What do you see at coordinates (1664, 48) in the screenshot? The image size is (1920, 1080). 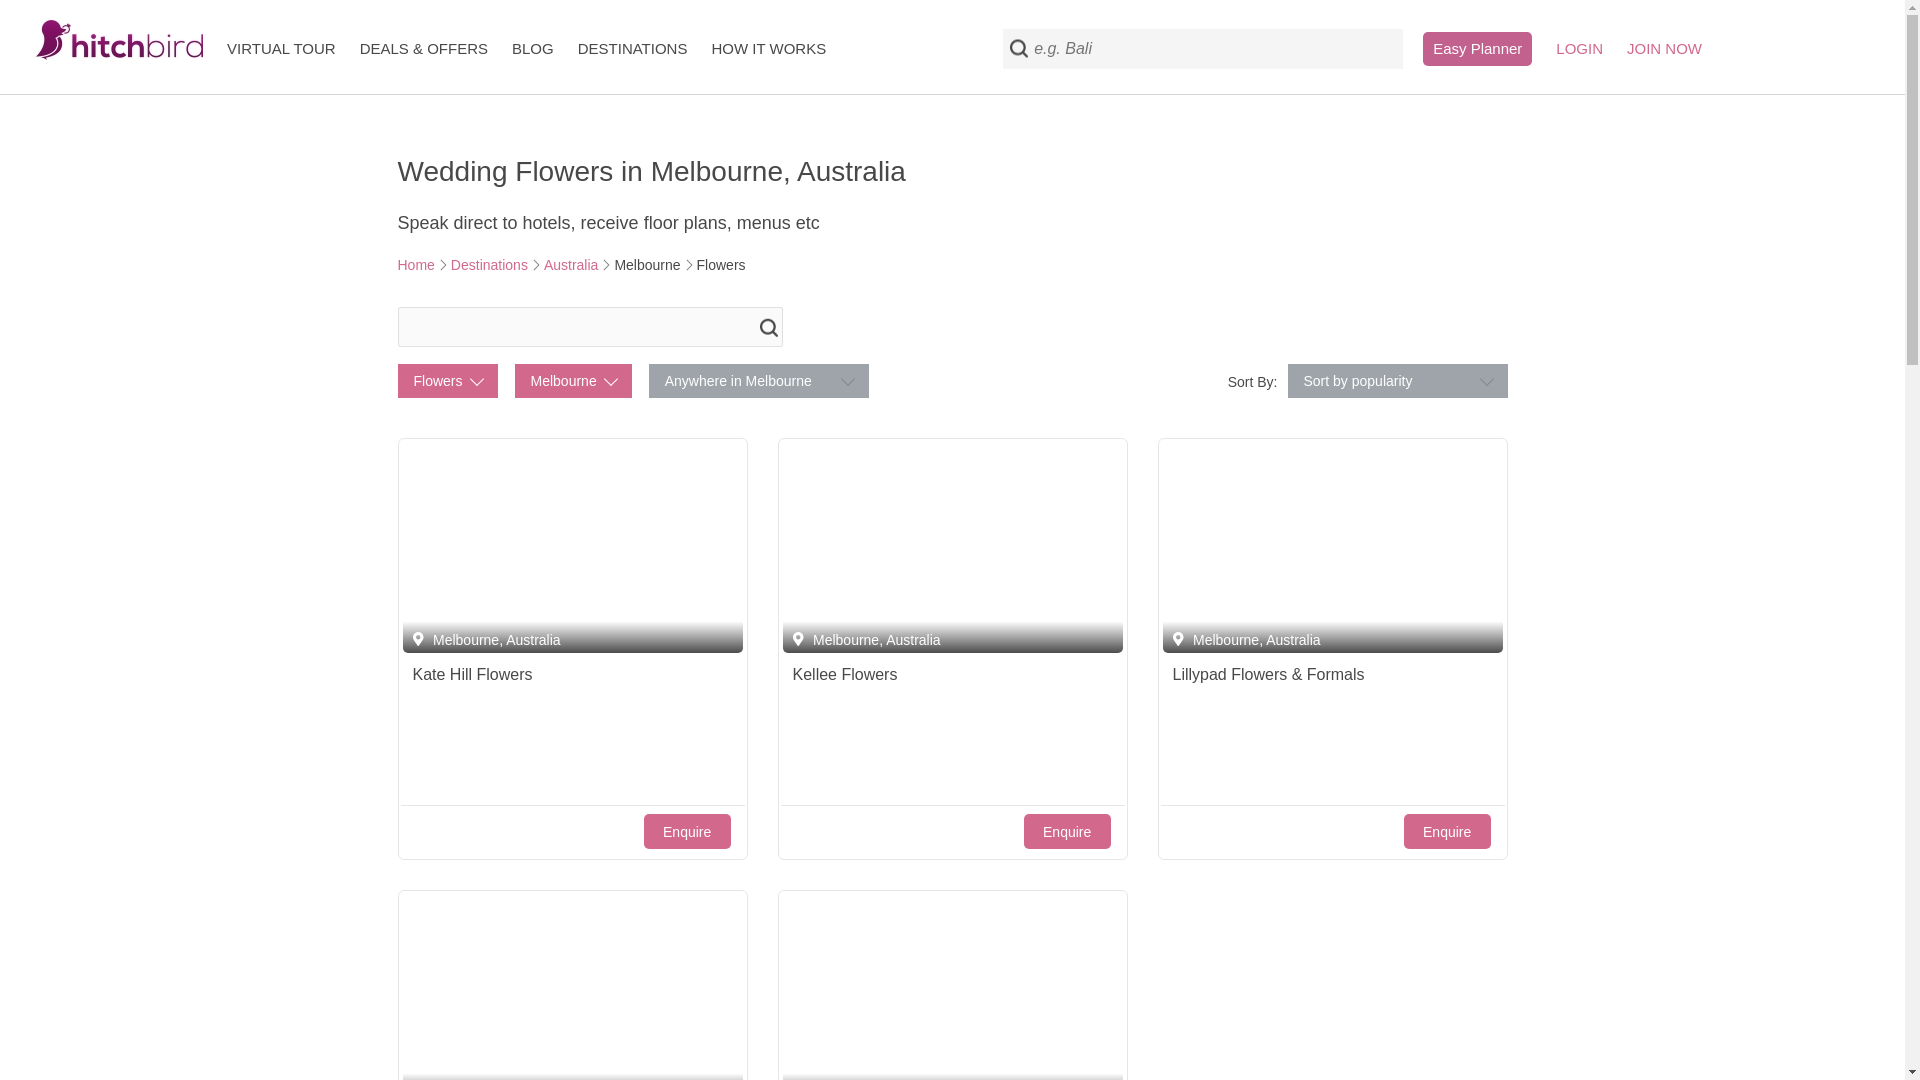 I see `JOIN NOW` at bounding box center [1664, 48].